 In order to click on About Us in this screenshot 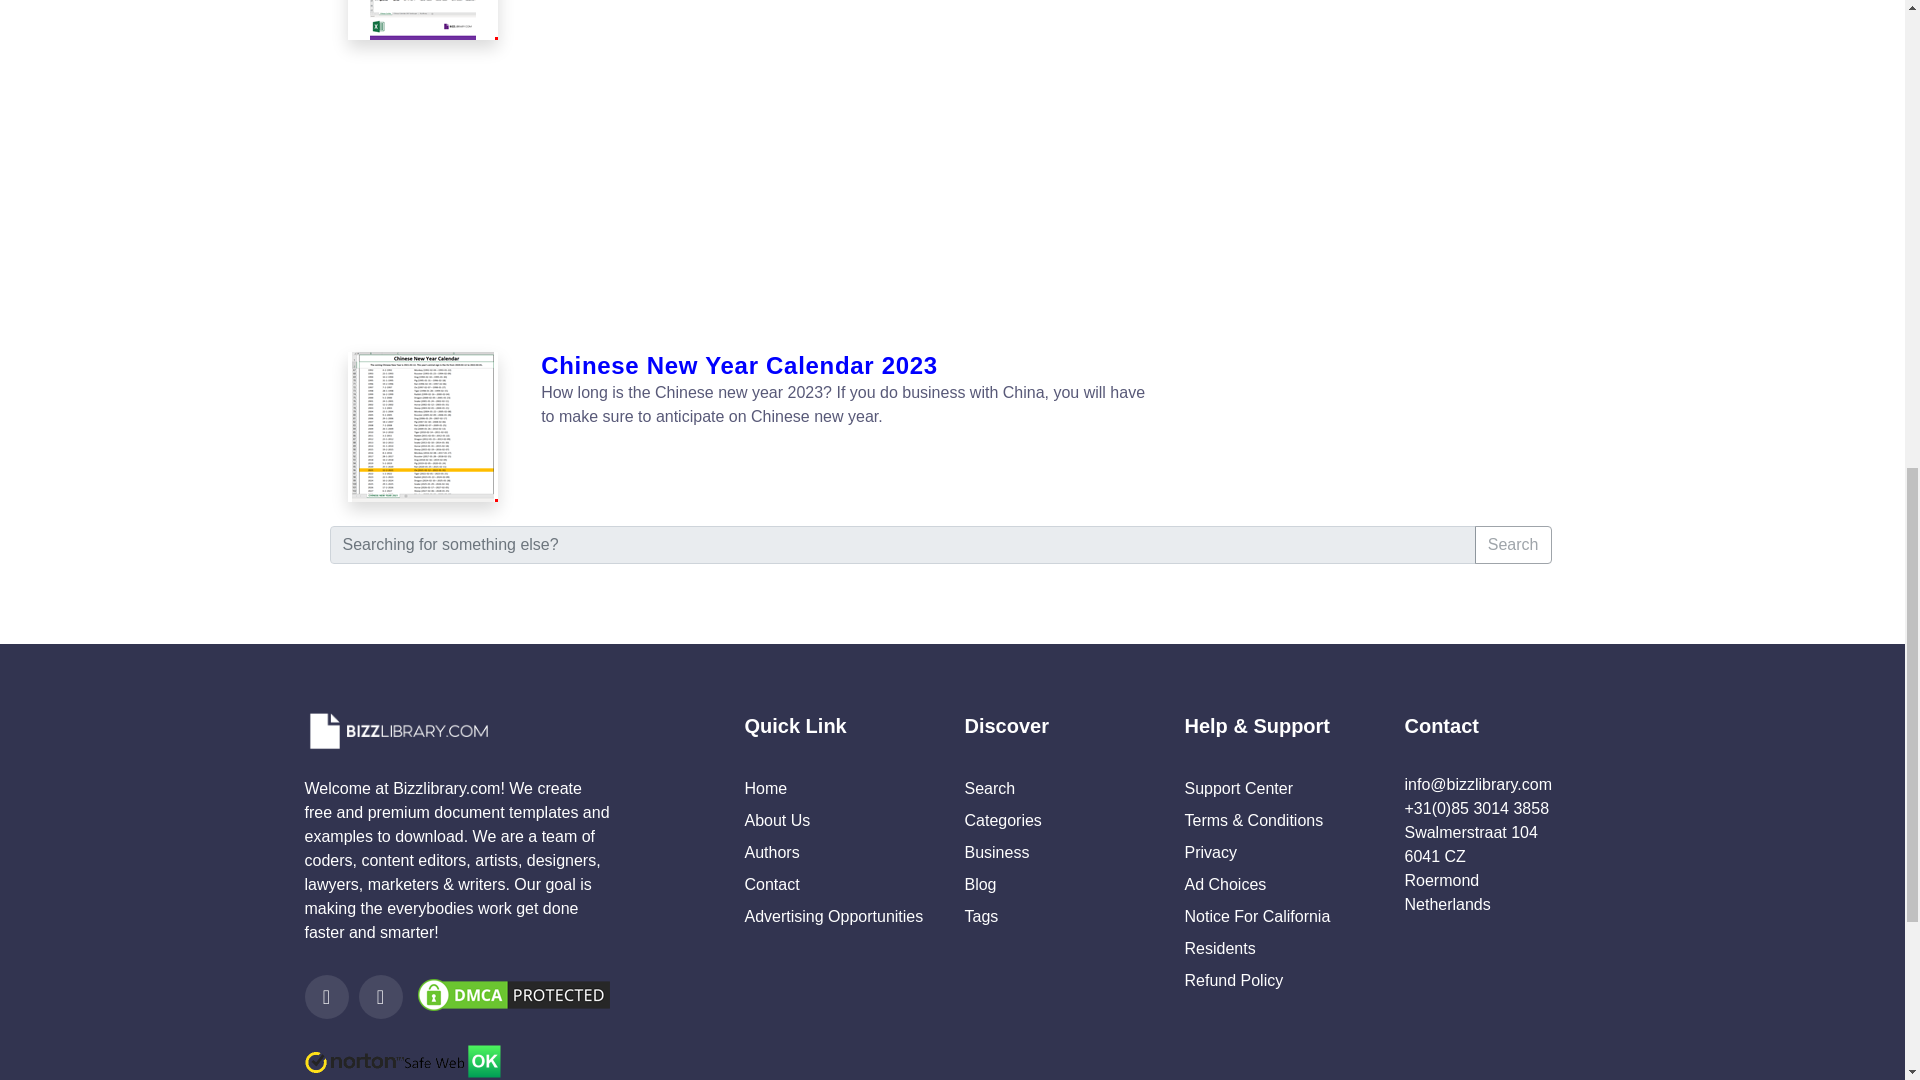, I will do `click(777, 820)`.